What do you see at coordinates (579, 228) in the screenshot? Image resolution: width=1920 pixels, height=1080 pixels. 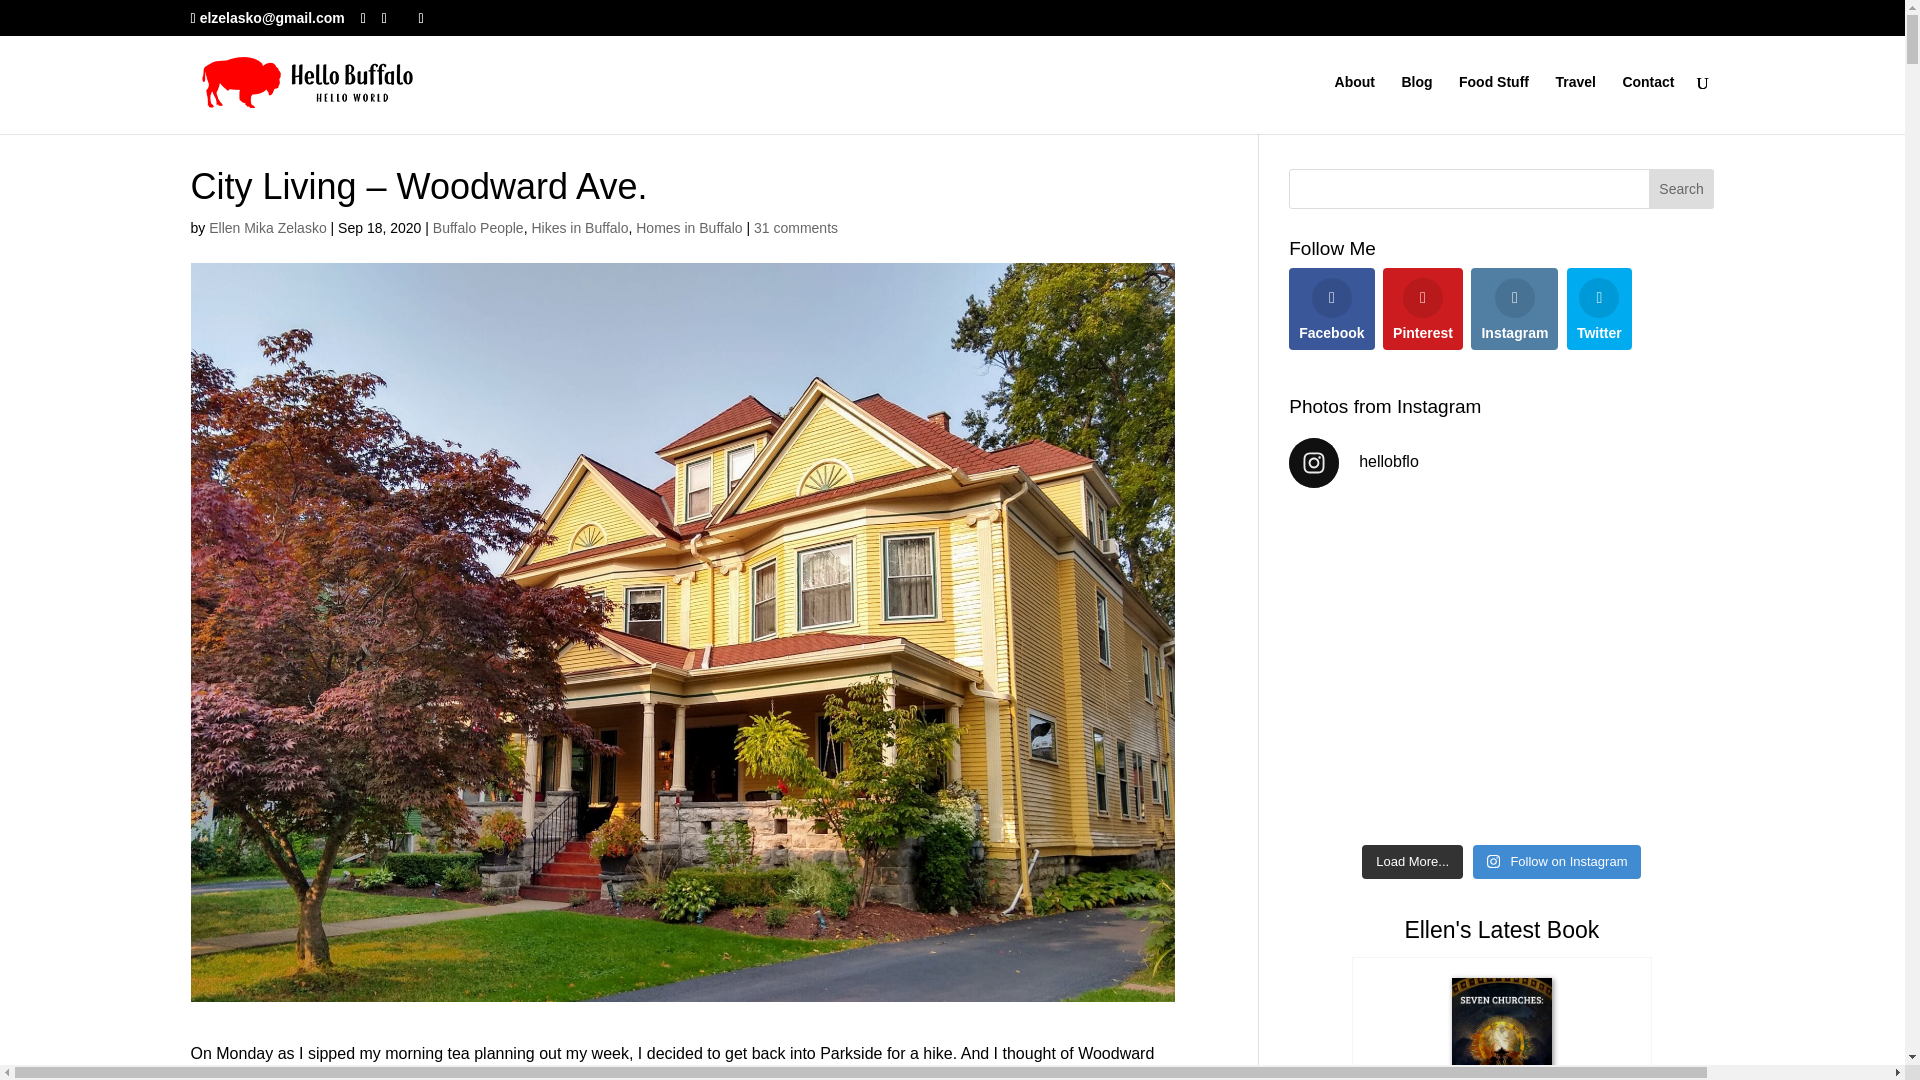 I see `Hikes in Buffalo` at bounding box center [579, 228].